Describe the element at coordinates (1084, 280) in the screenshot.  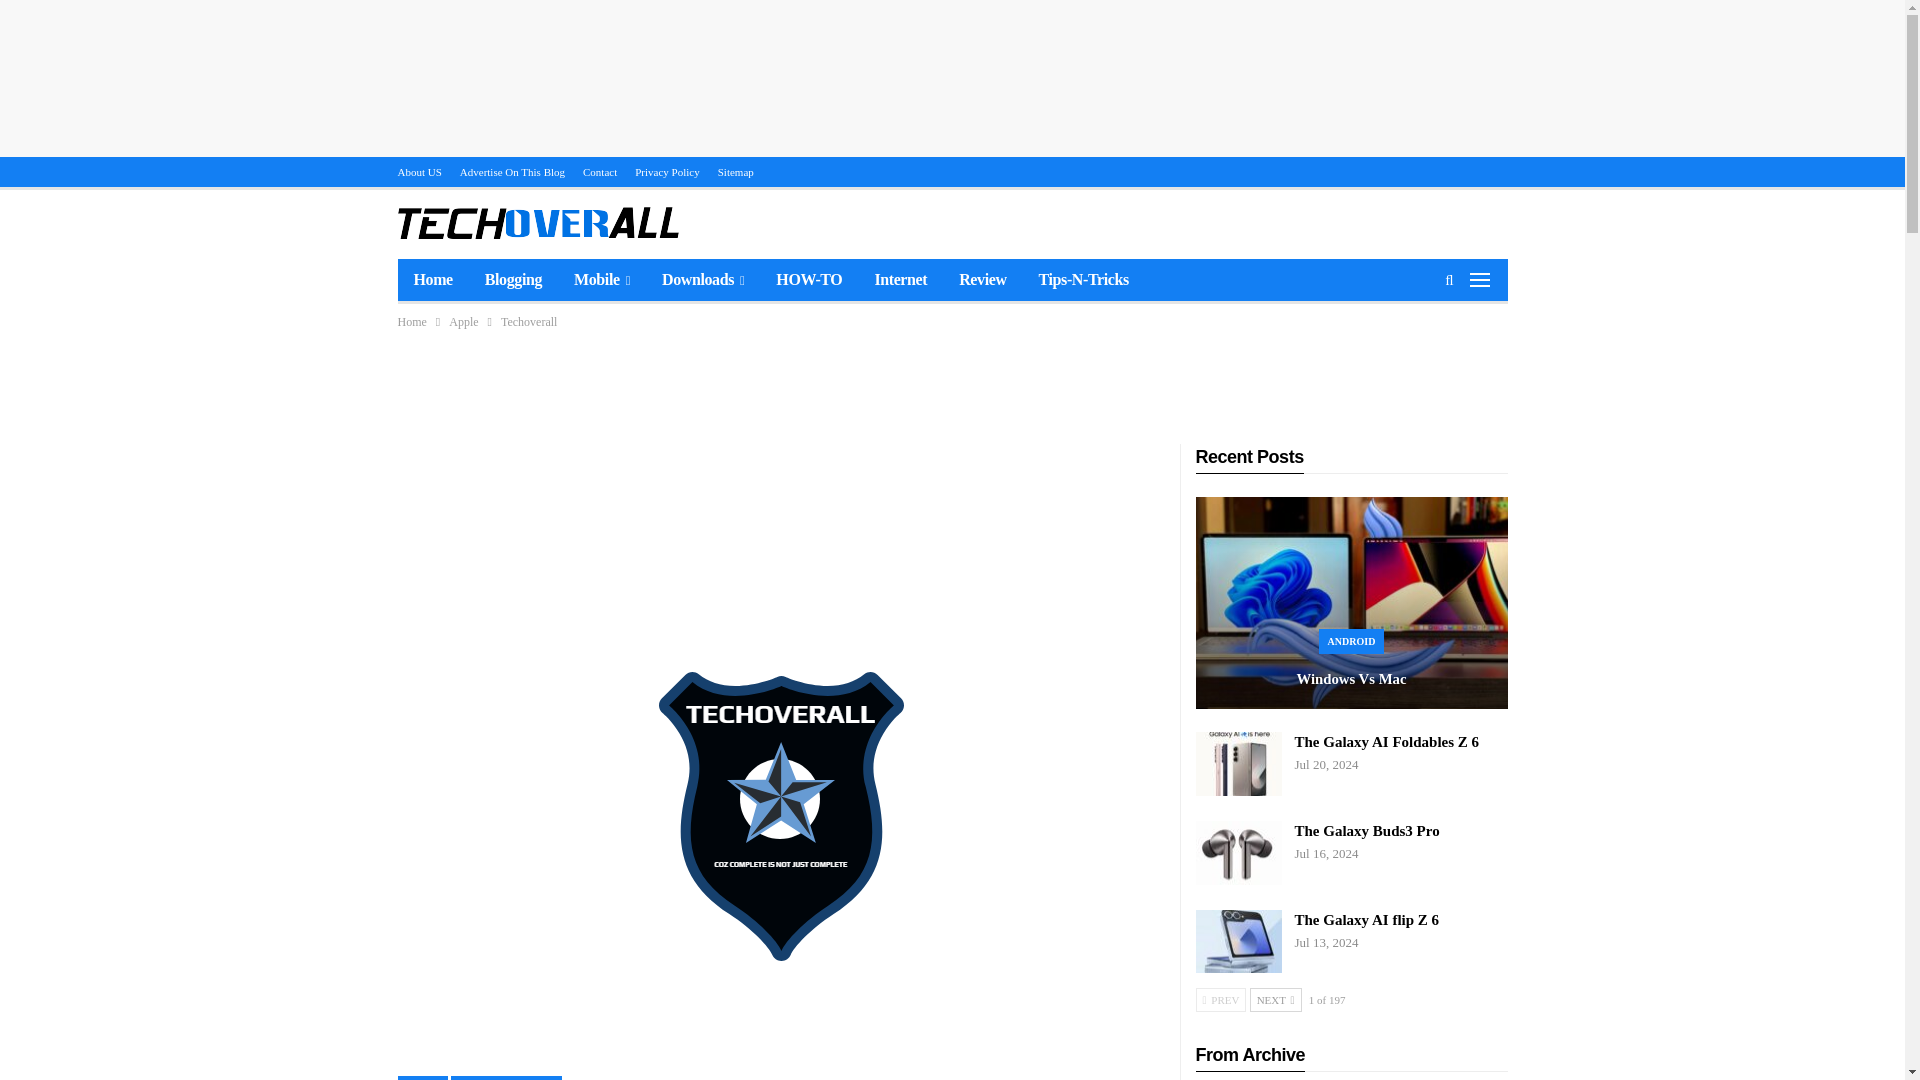
I see `Tips-N-Tricks` at that location.